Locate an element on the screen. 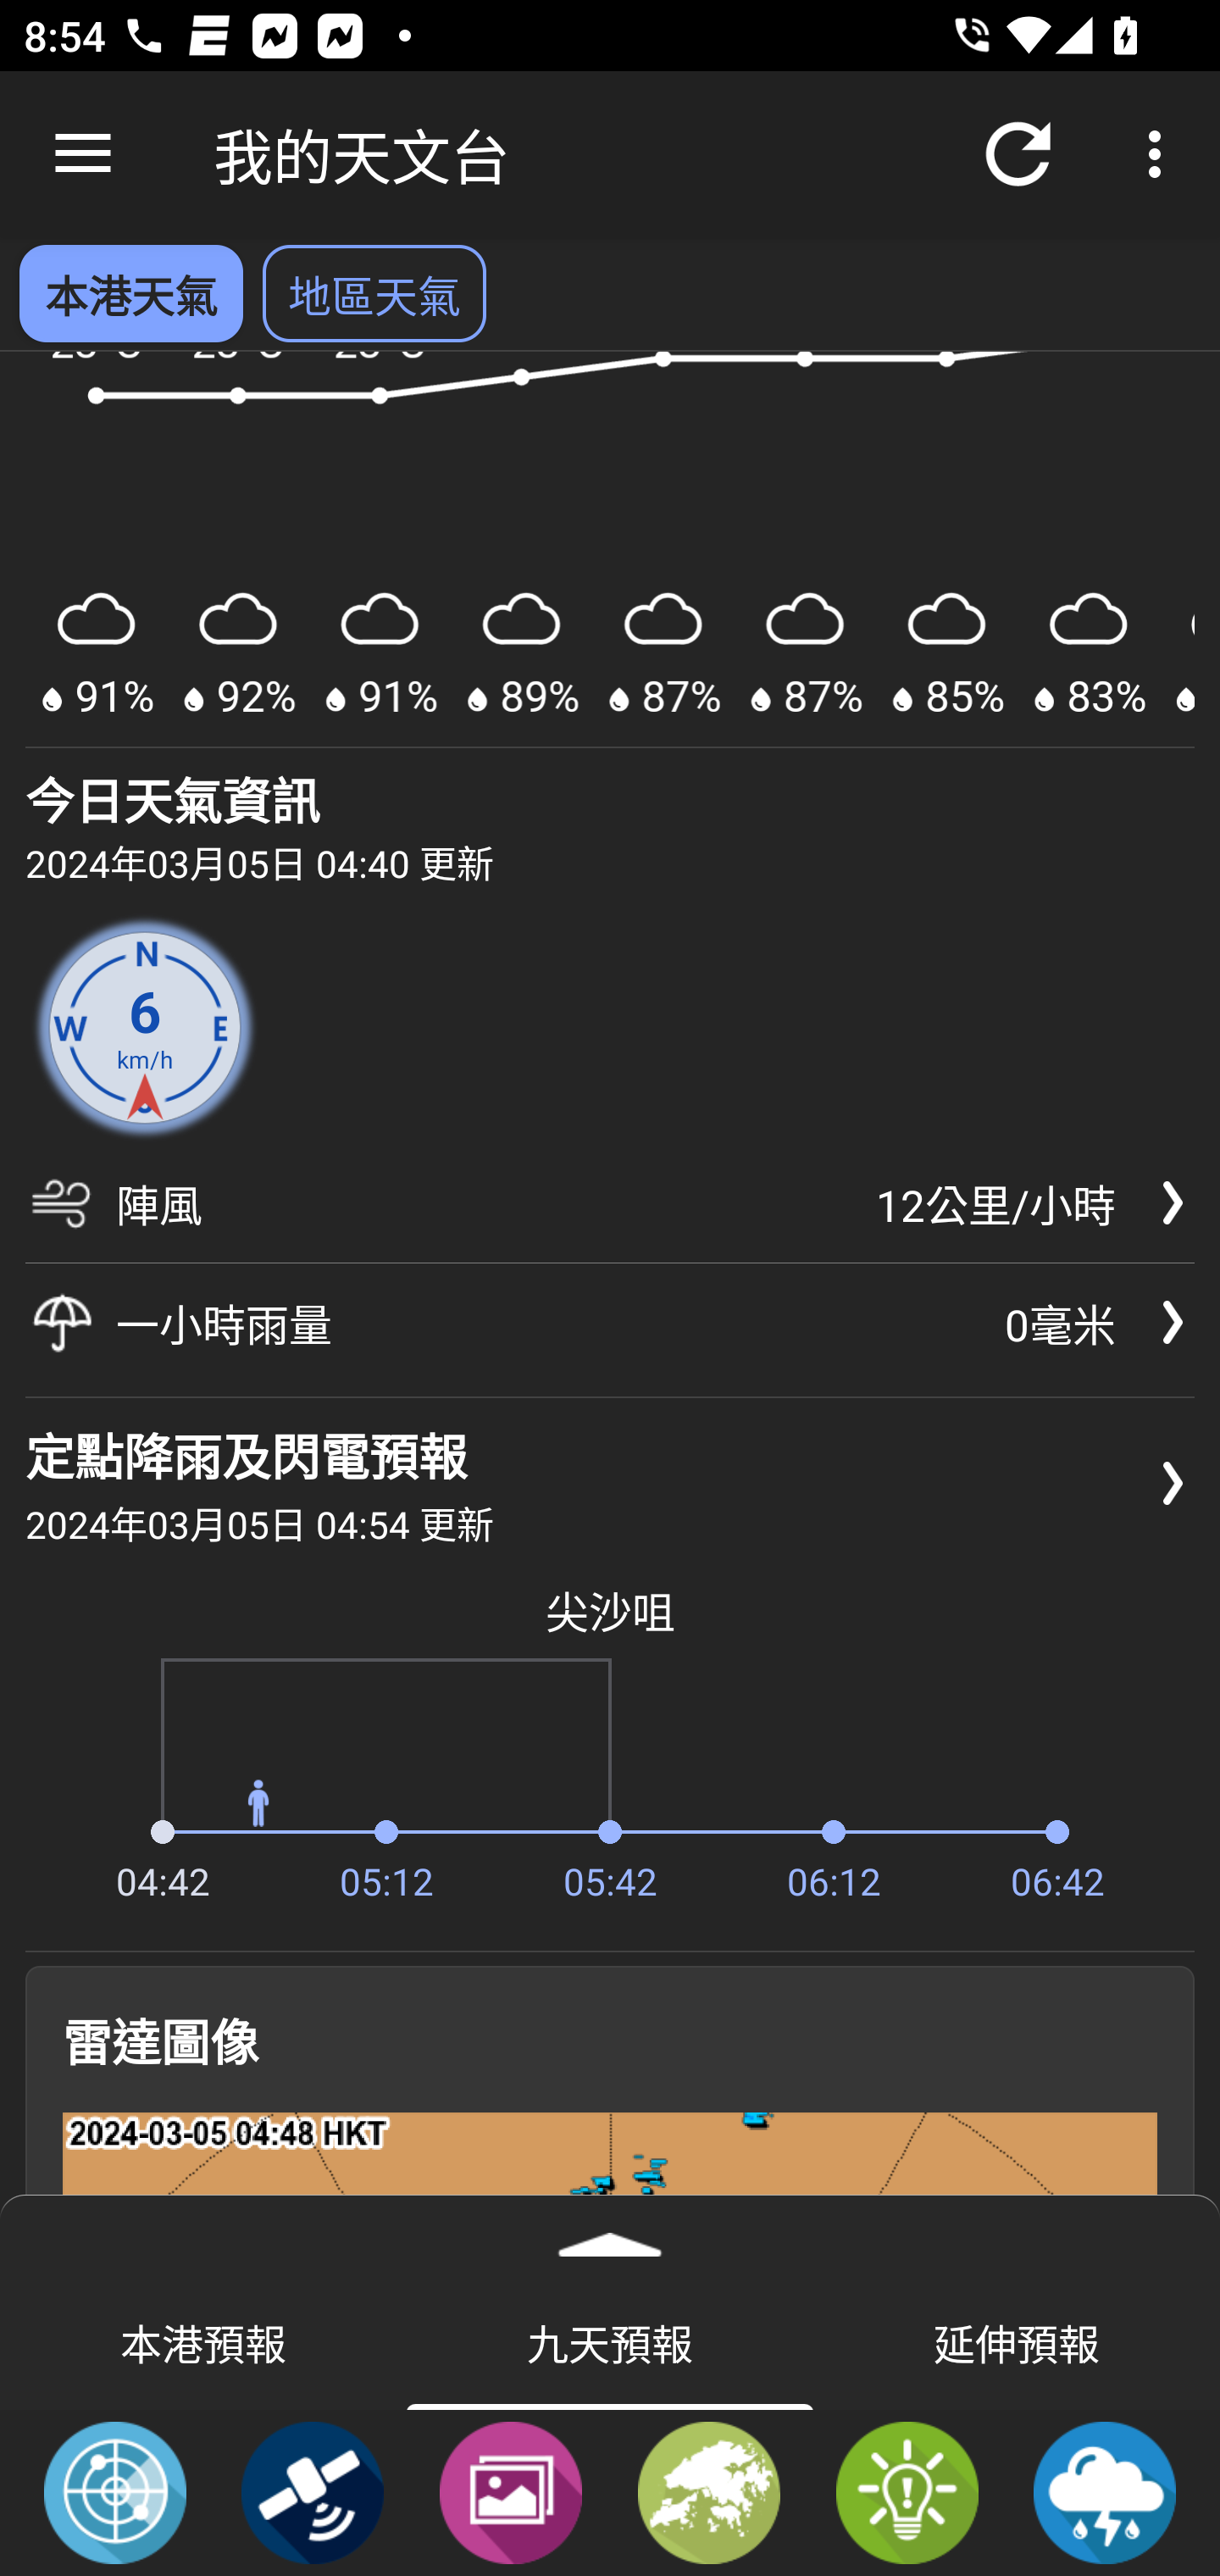  延伸預報 is located at coordinates (1017, 2341).